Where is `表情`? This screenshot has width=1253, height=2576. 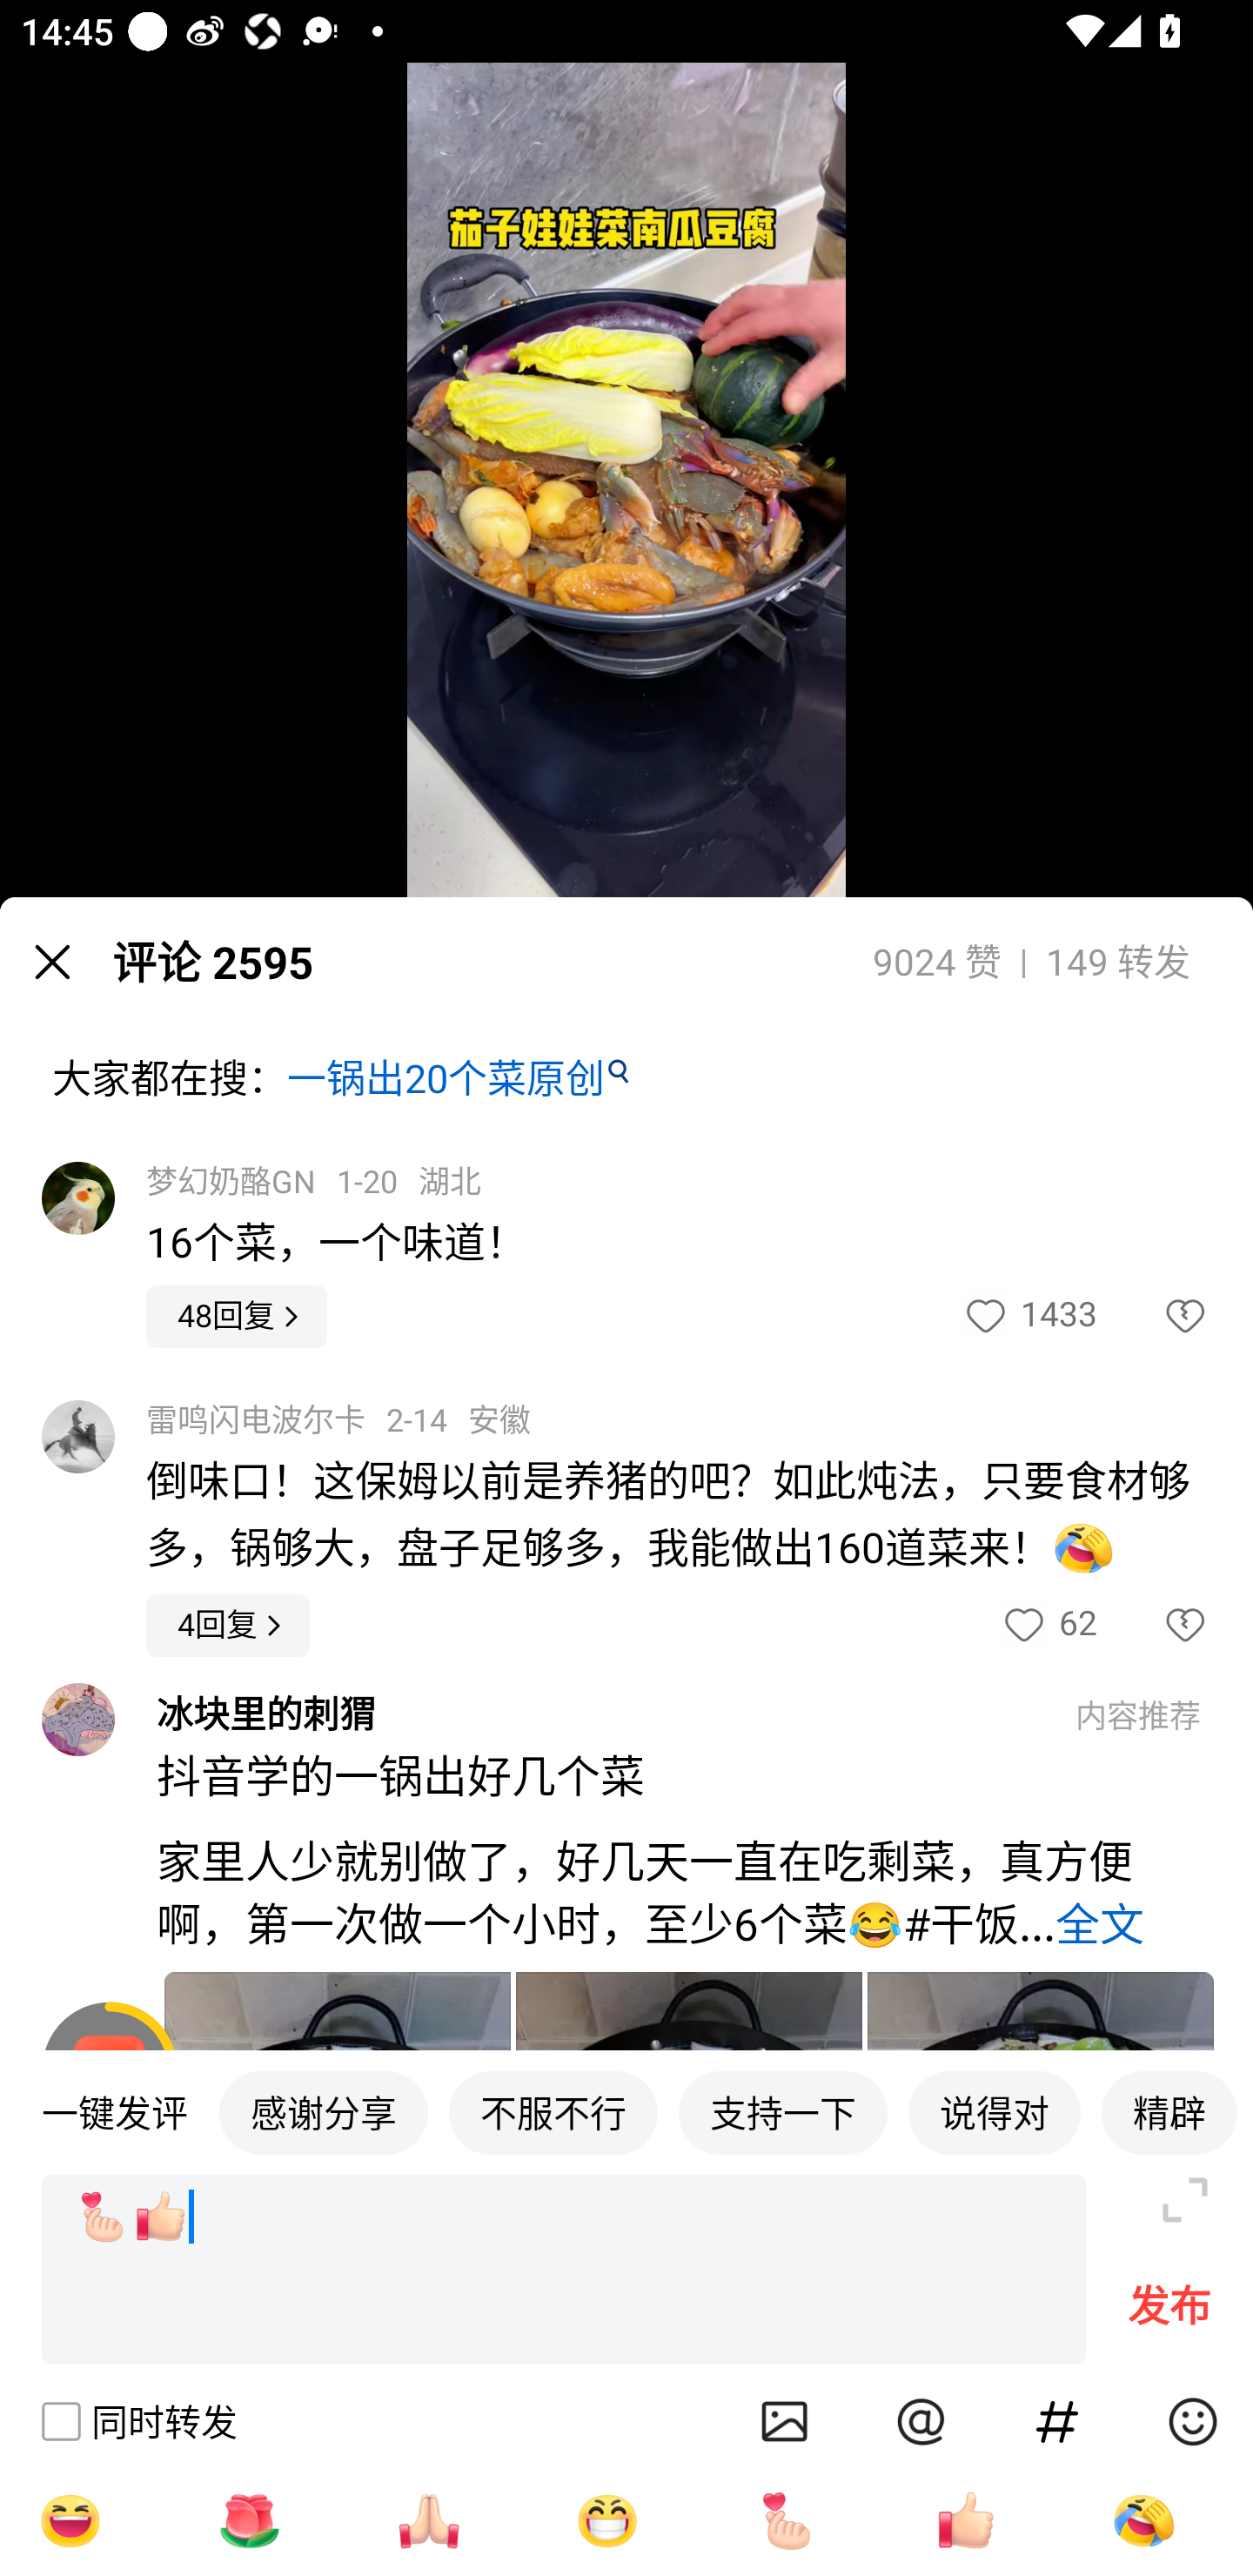 表情 is located at coordinates (1192, 2421).